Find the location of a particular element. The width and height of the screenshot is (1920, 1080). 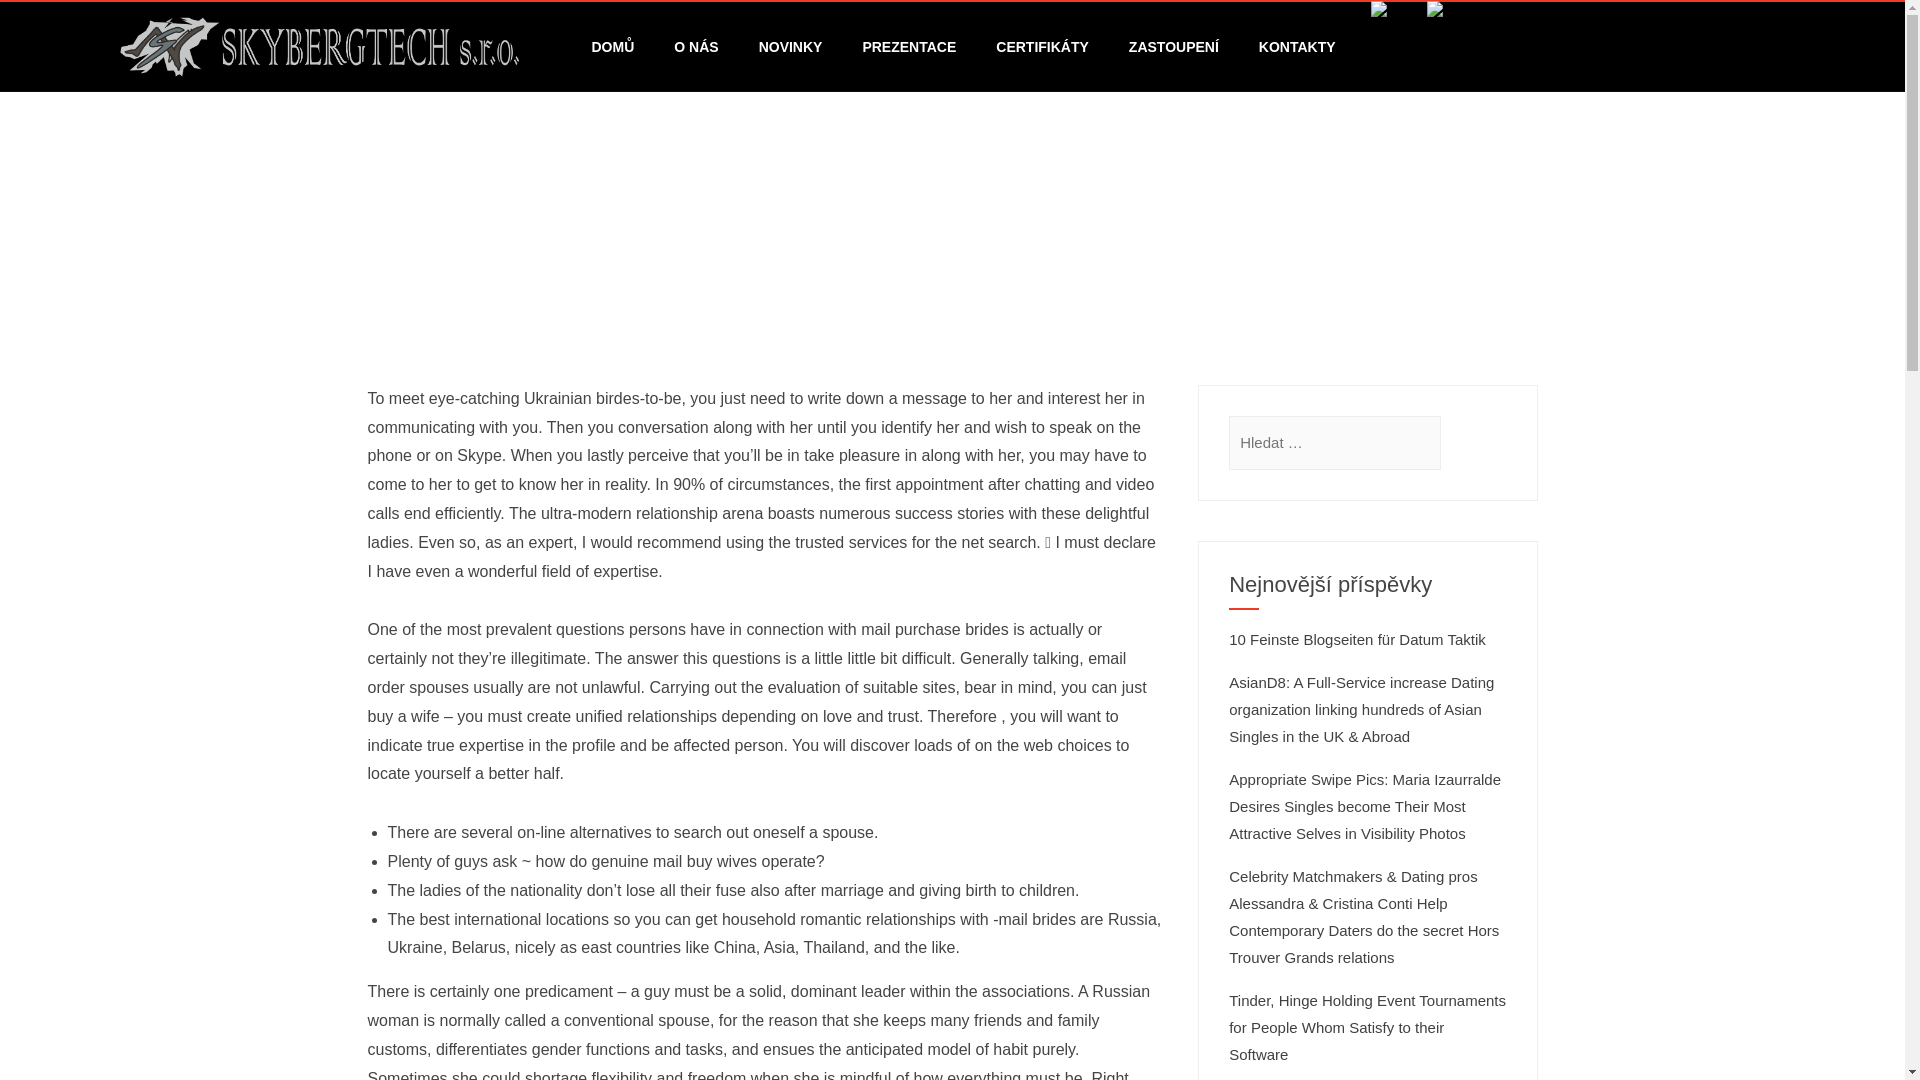

mail order bride is located at coordinates (772, 252).